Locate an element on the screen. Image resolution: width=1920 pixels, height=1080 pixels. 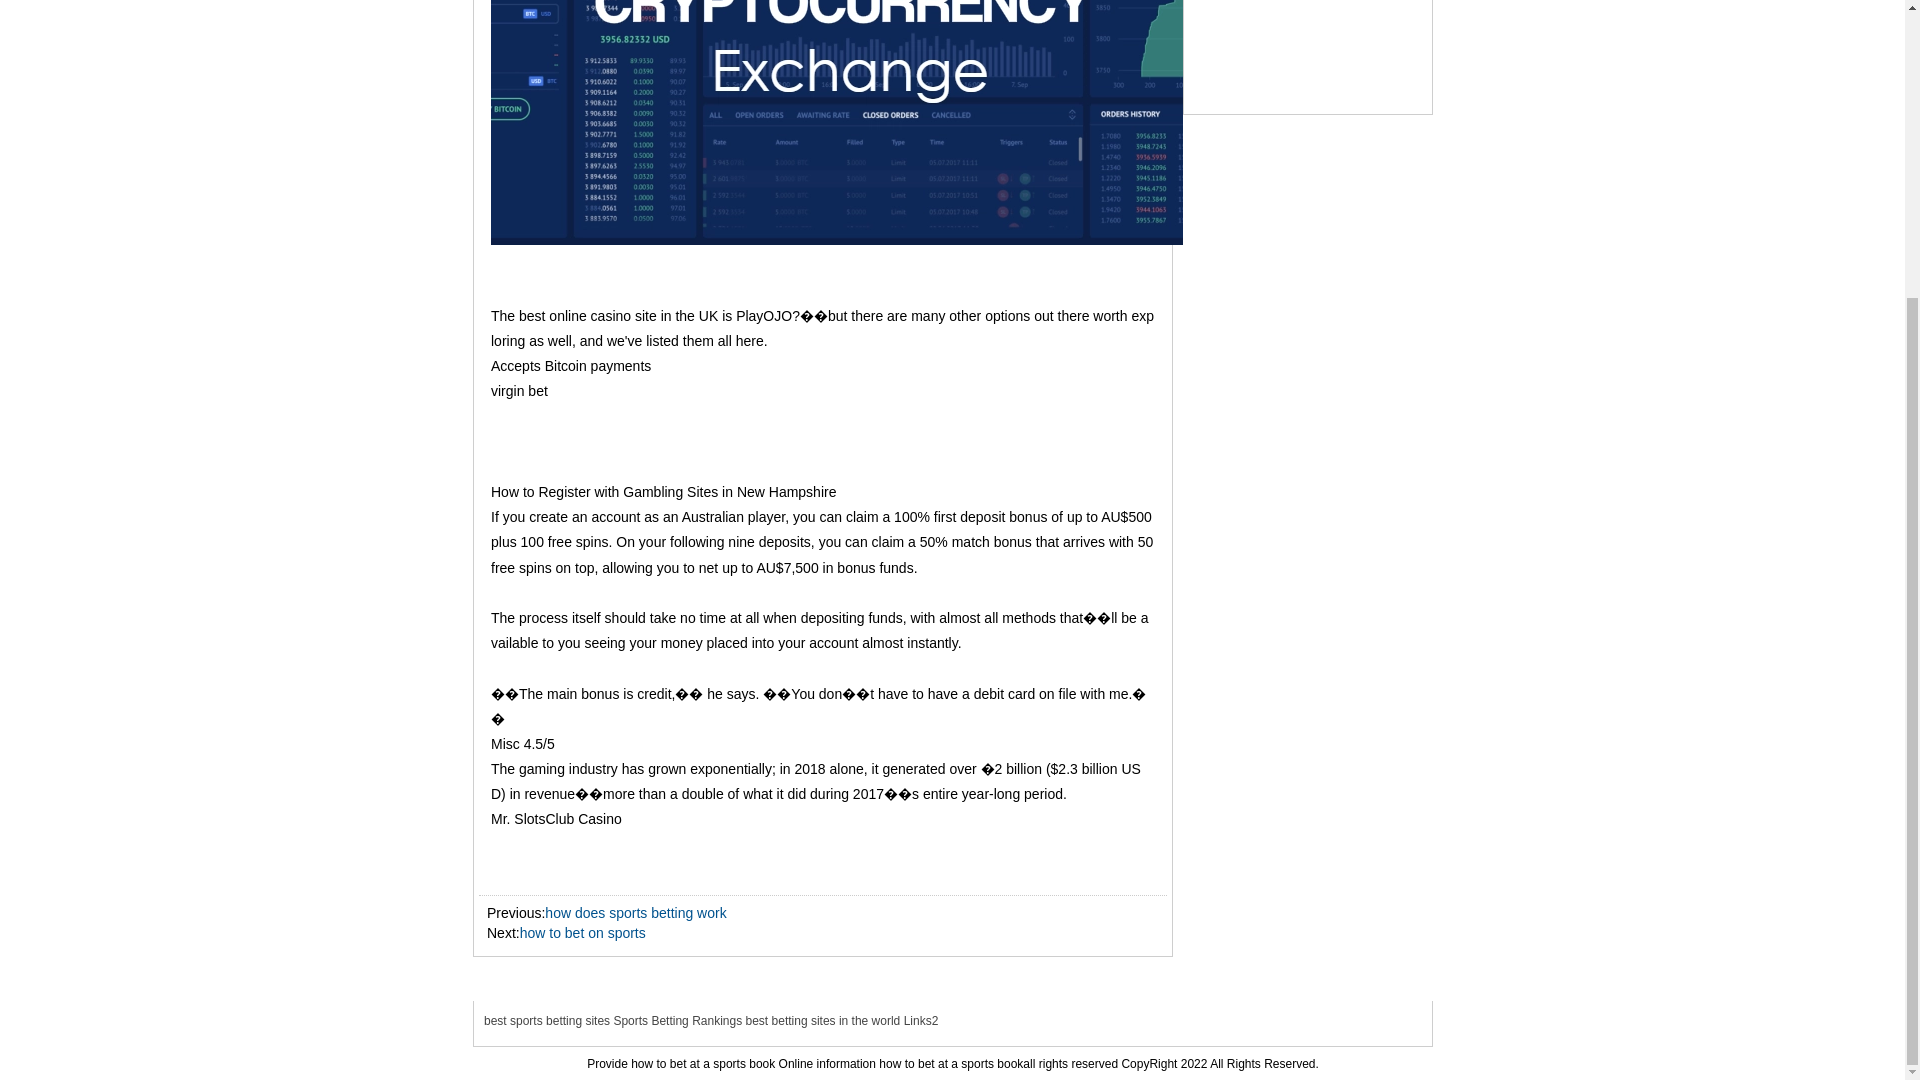
how does sports betting work is located at coordinates (635, 913).